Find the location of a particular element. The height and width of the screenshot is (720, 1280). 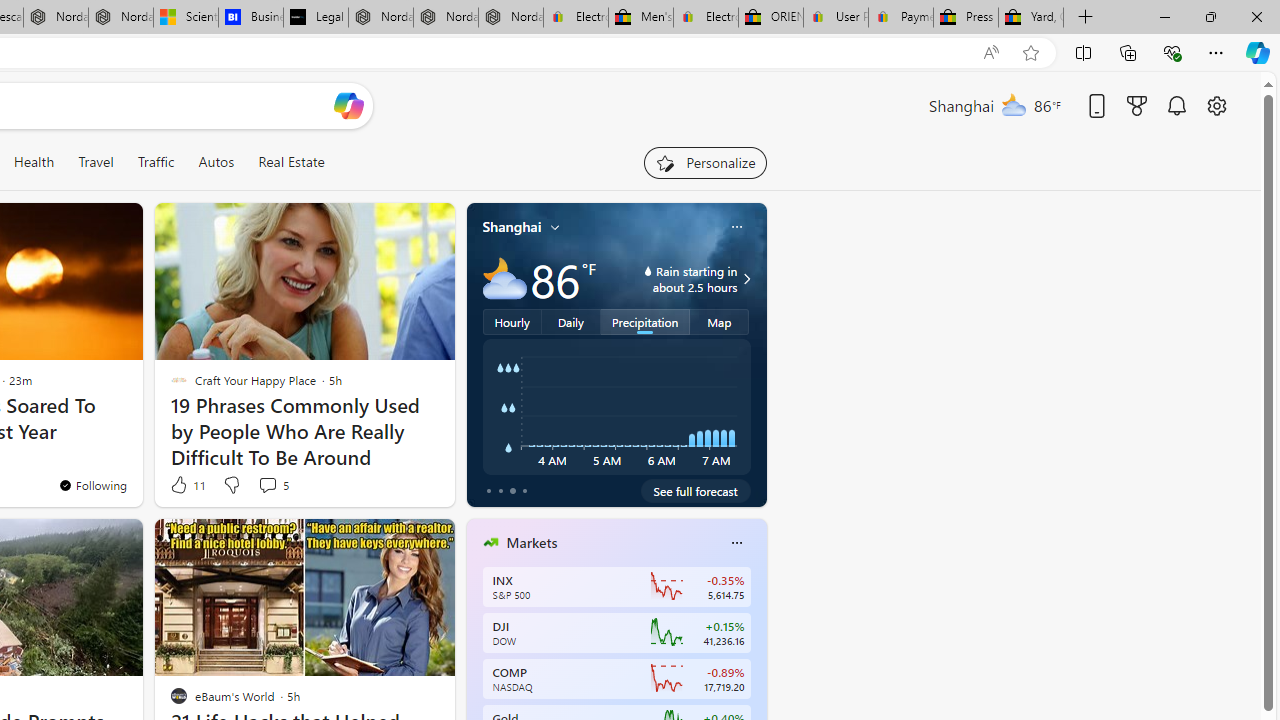

tab-3 is located at coordinates (524, 490).